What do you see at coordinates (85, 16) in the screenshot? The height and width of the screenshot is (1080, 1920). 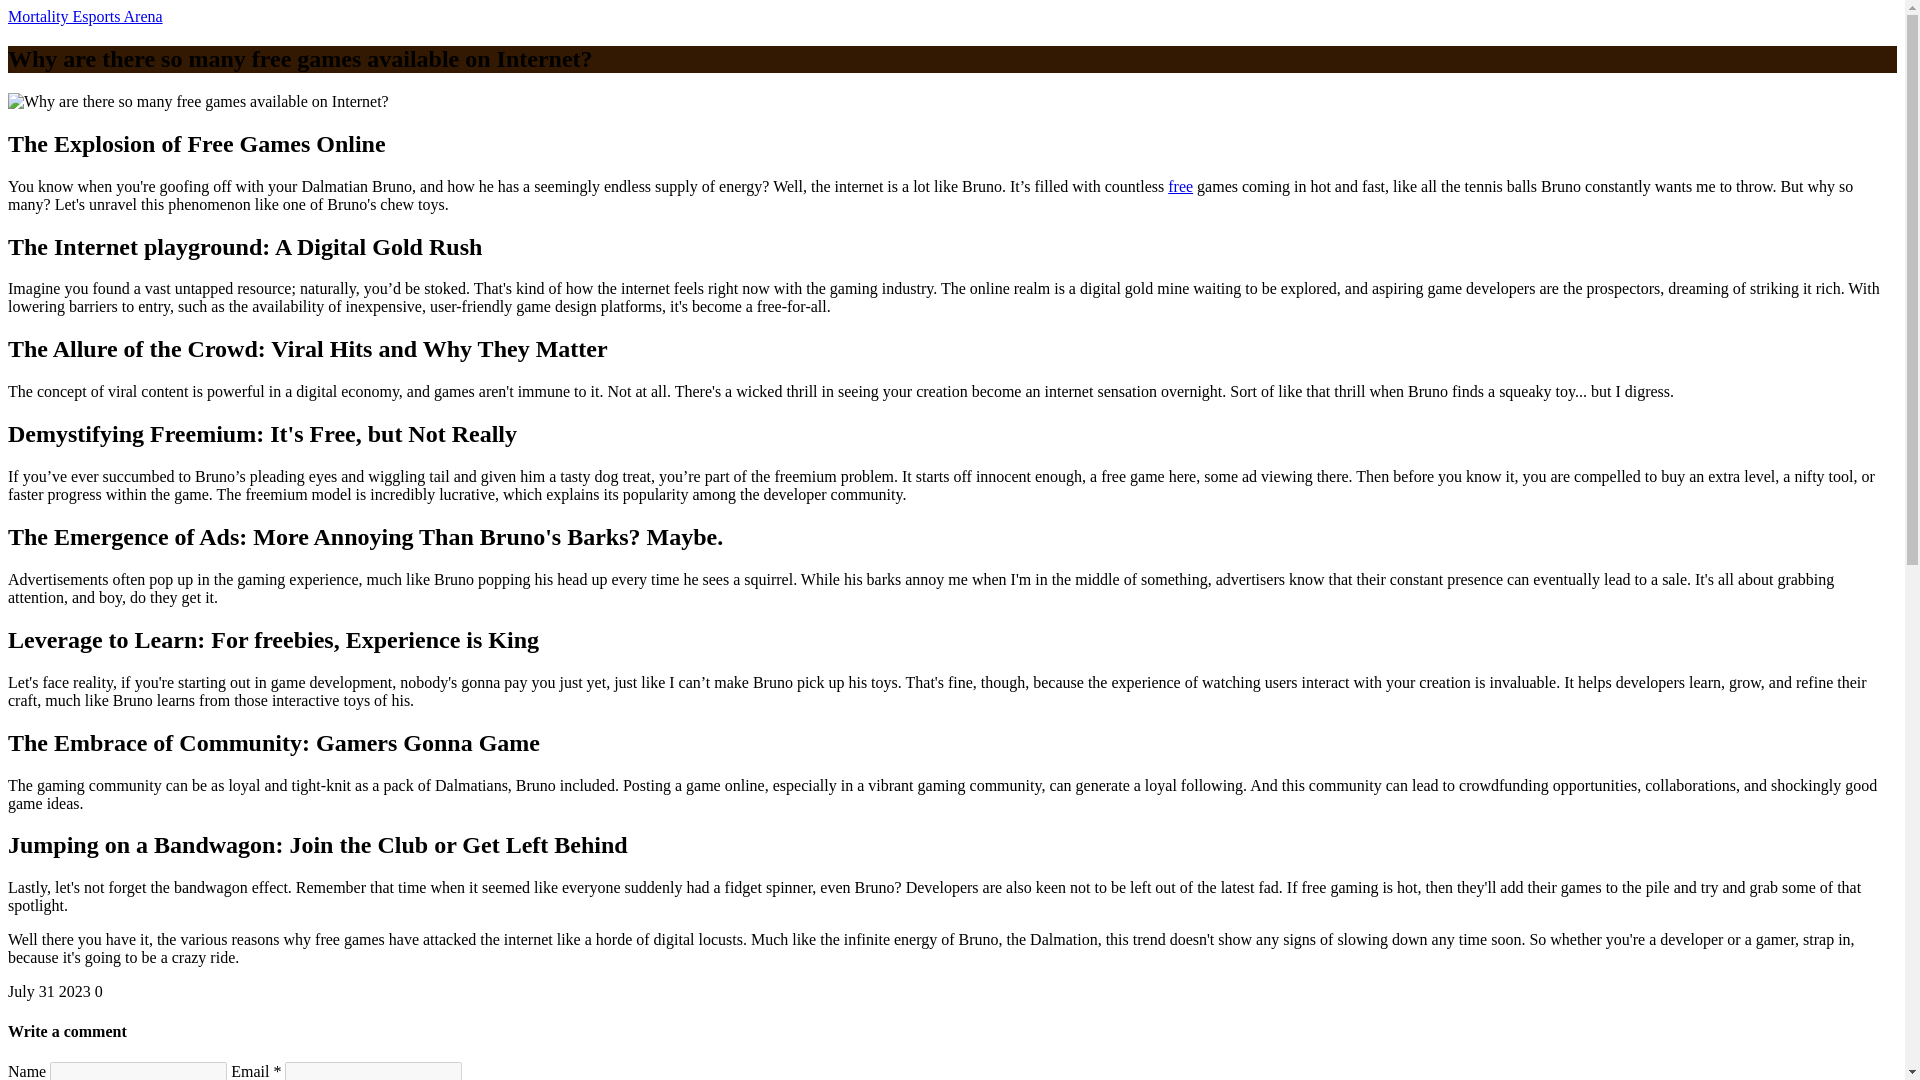 I see `Mortality Esports Arena` at bounding box center [85, 16].